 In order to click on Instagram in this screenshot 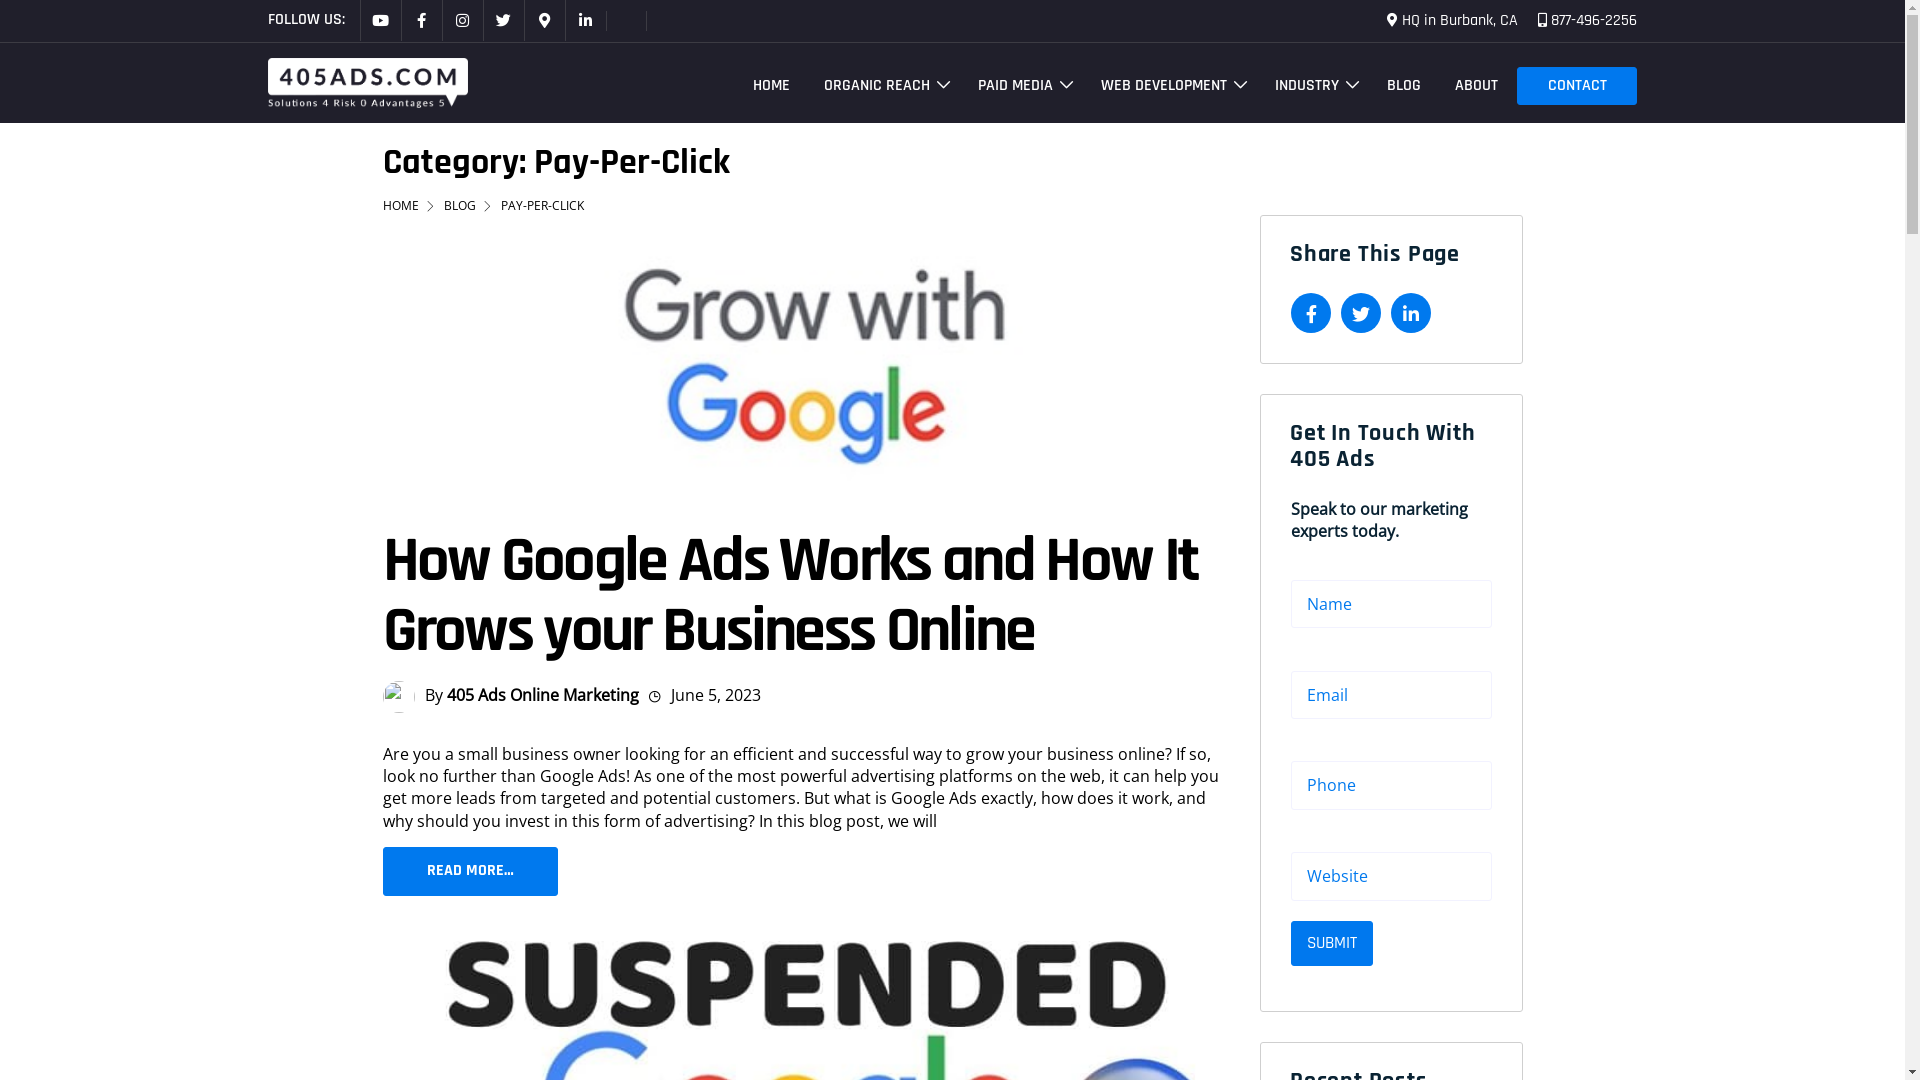, I will do `click(462, 20)`.